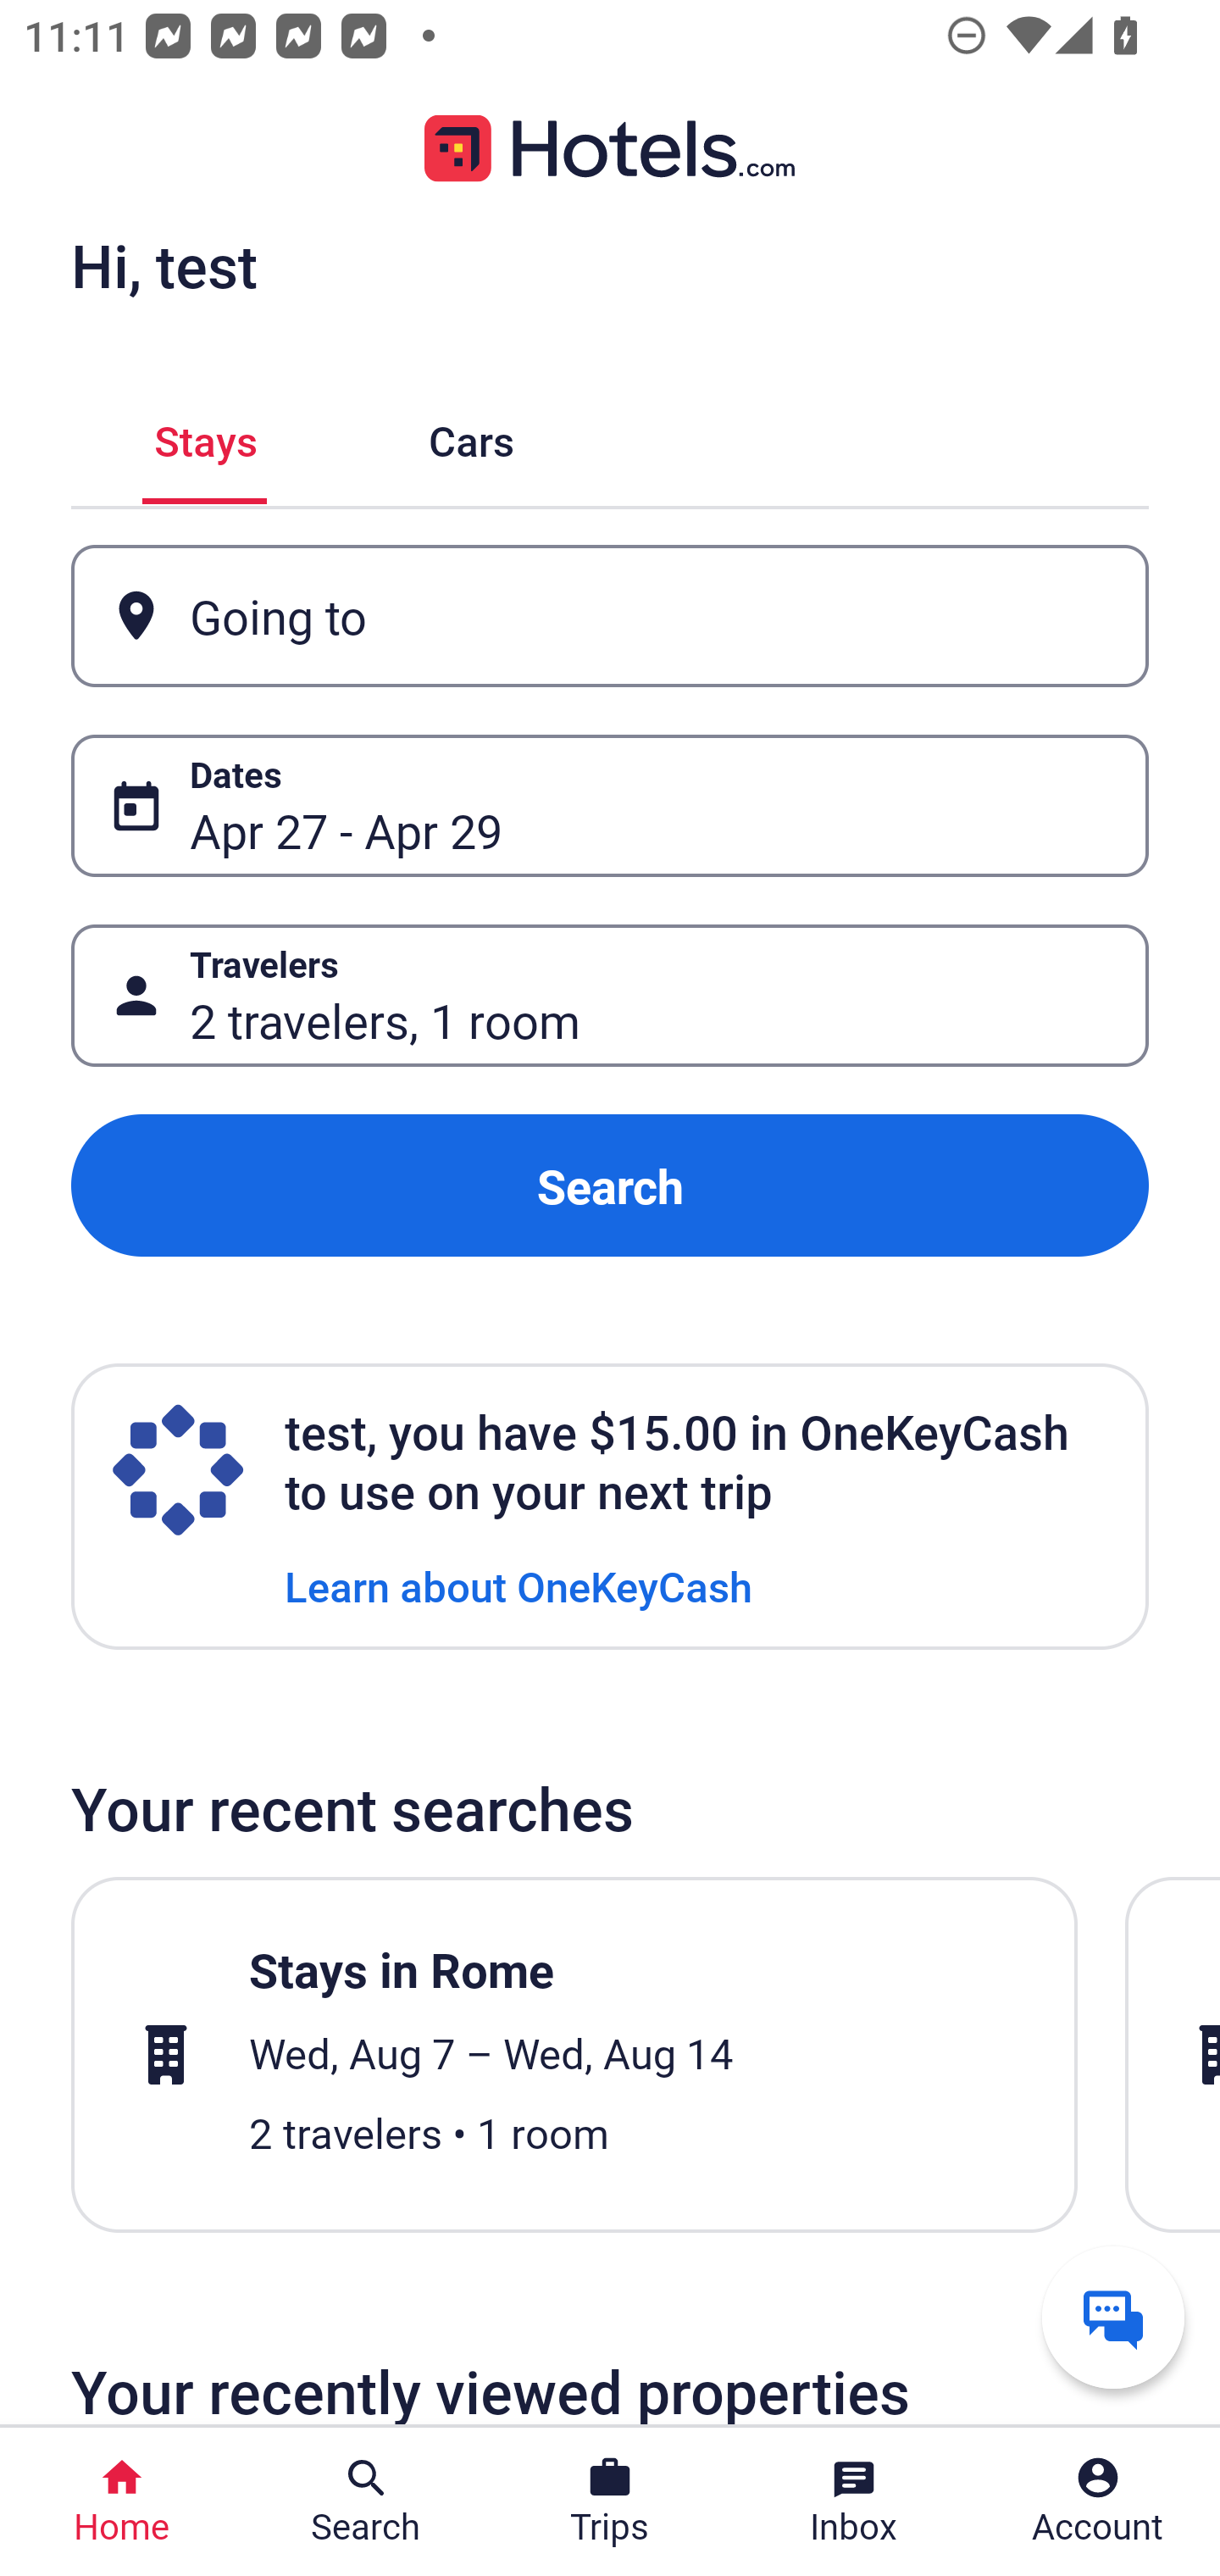 Image resolution: width=1220 pixels, height=2576 pixels. What do you see at coordinates (1113, 2317) in the screenshot?
I see `Get help from a virtual agent` at bounding box center [1113, 2317].